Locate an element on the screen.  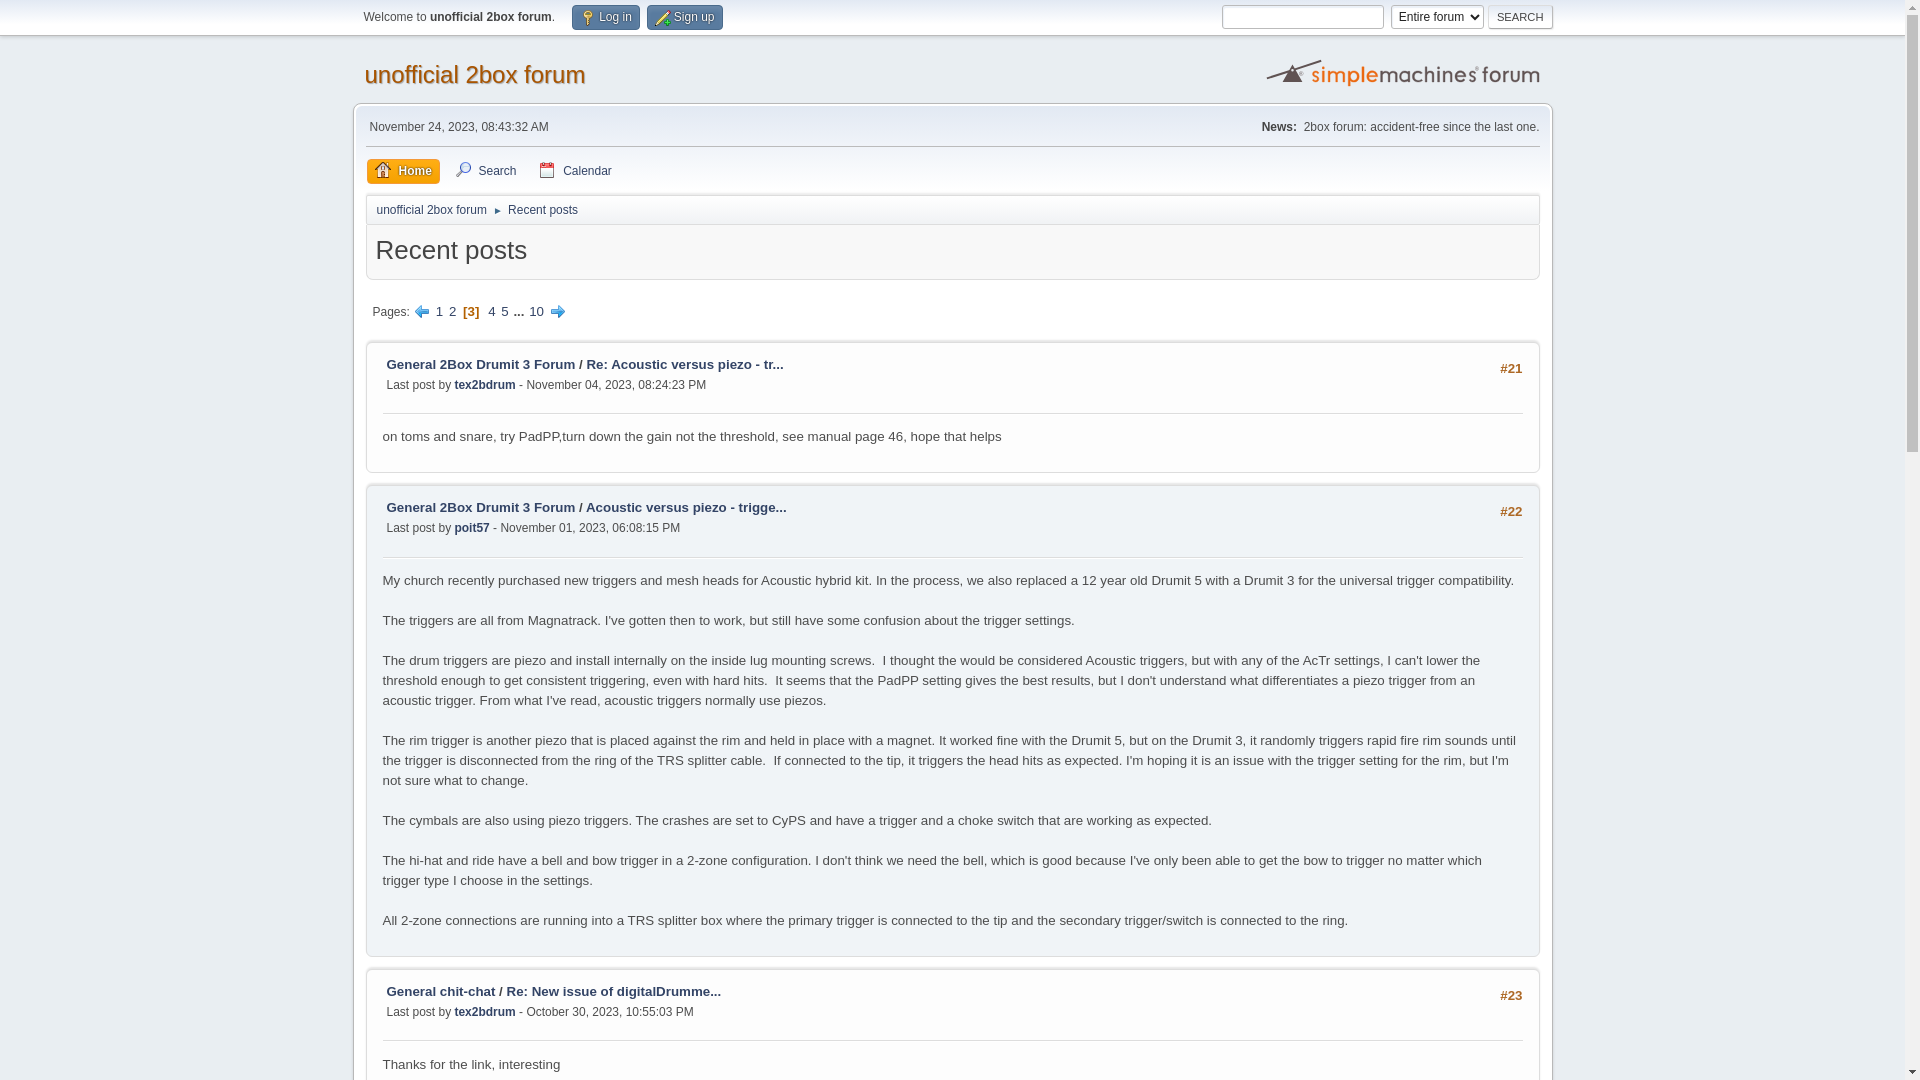
1 is located at coordinates (440, 312).